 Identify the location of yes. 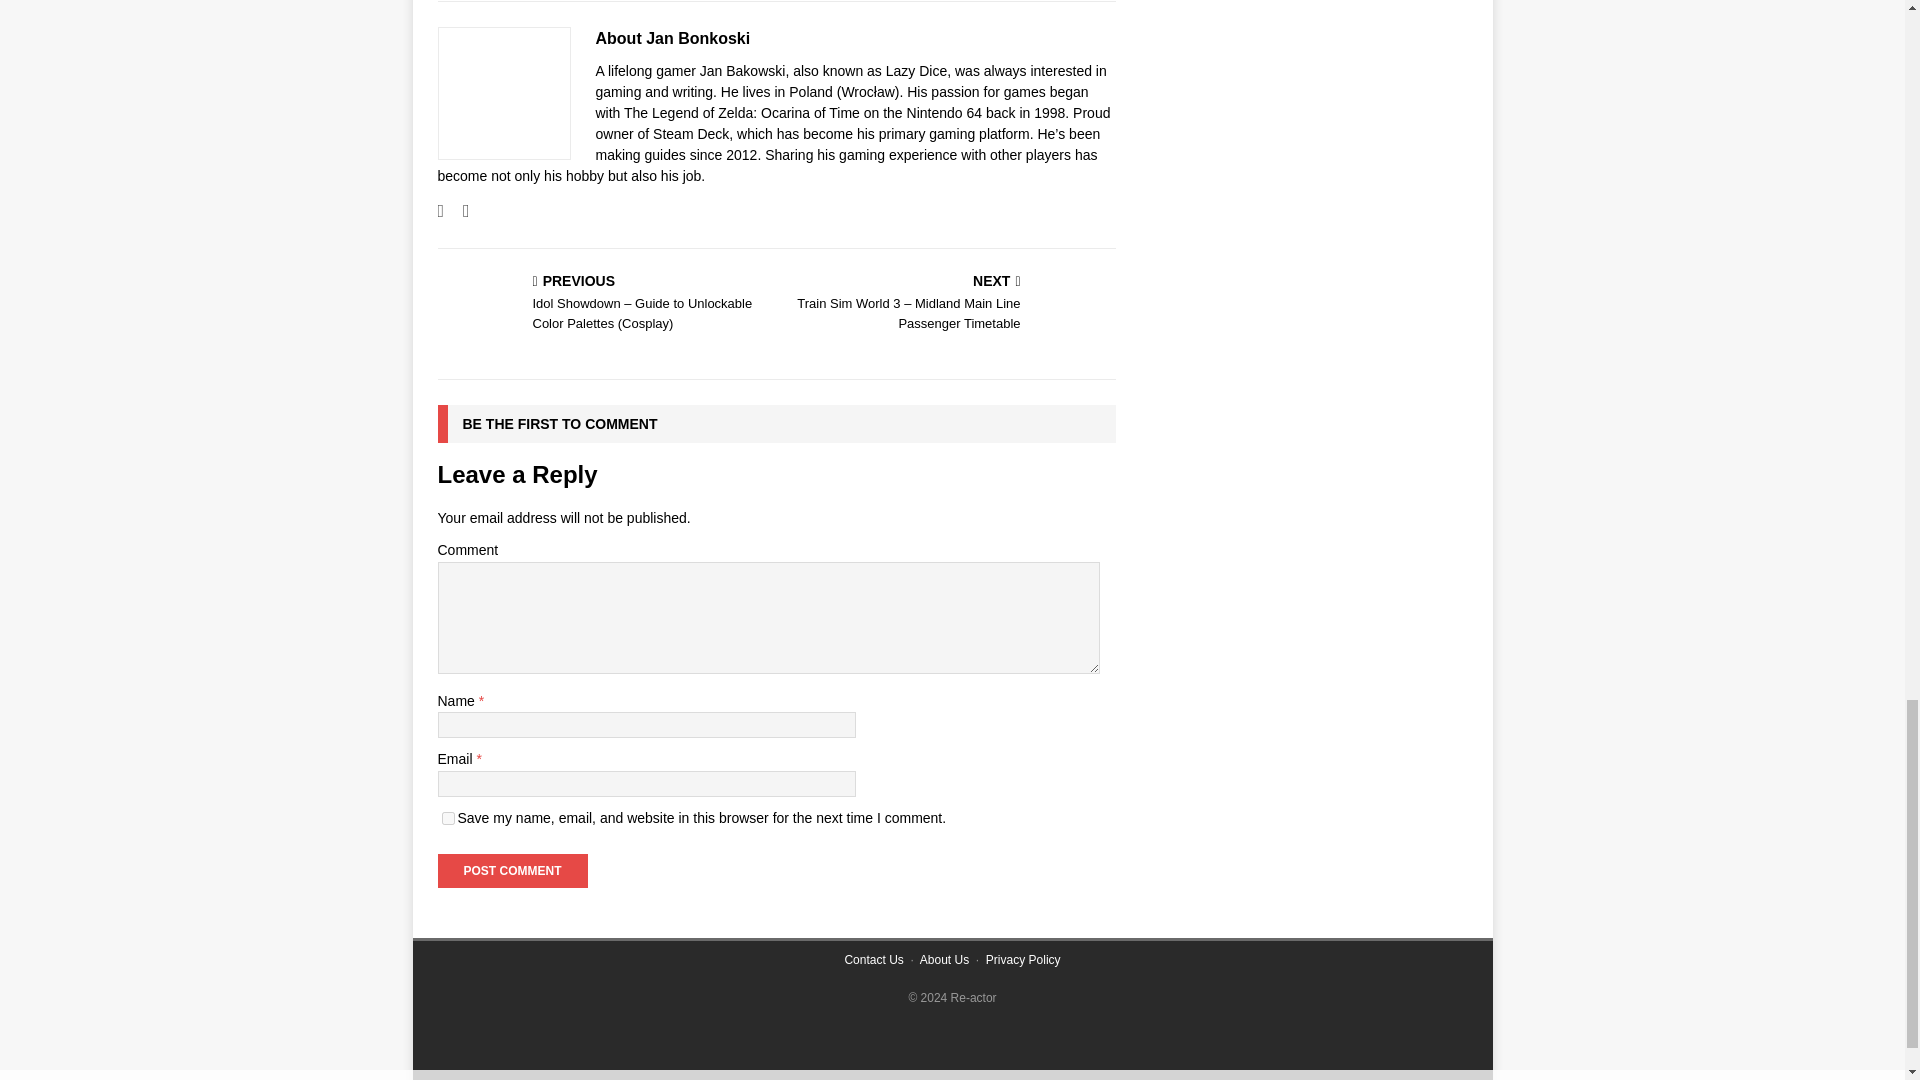
(448, 818).